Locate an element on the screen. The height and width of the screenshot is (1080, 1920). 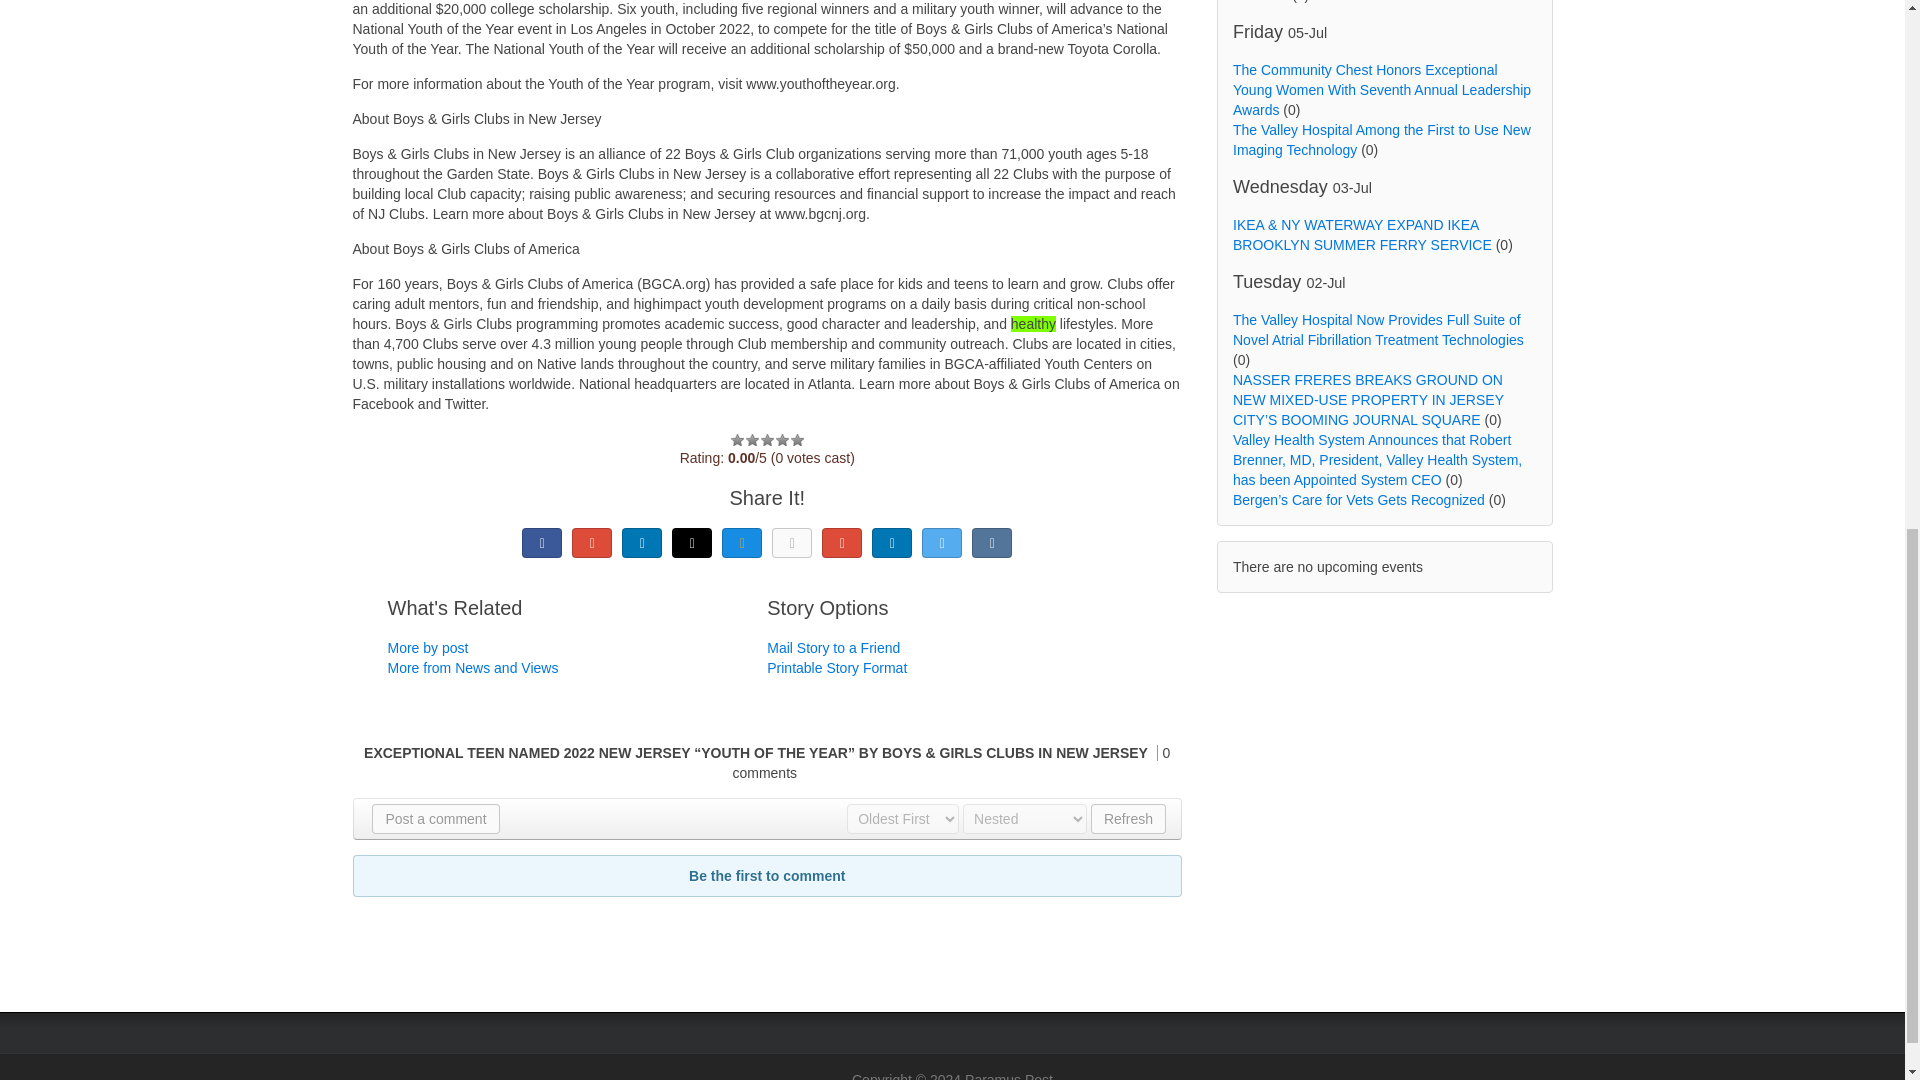
reddit is located at coordinates (892, 543).